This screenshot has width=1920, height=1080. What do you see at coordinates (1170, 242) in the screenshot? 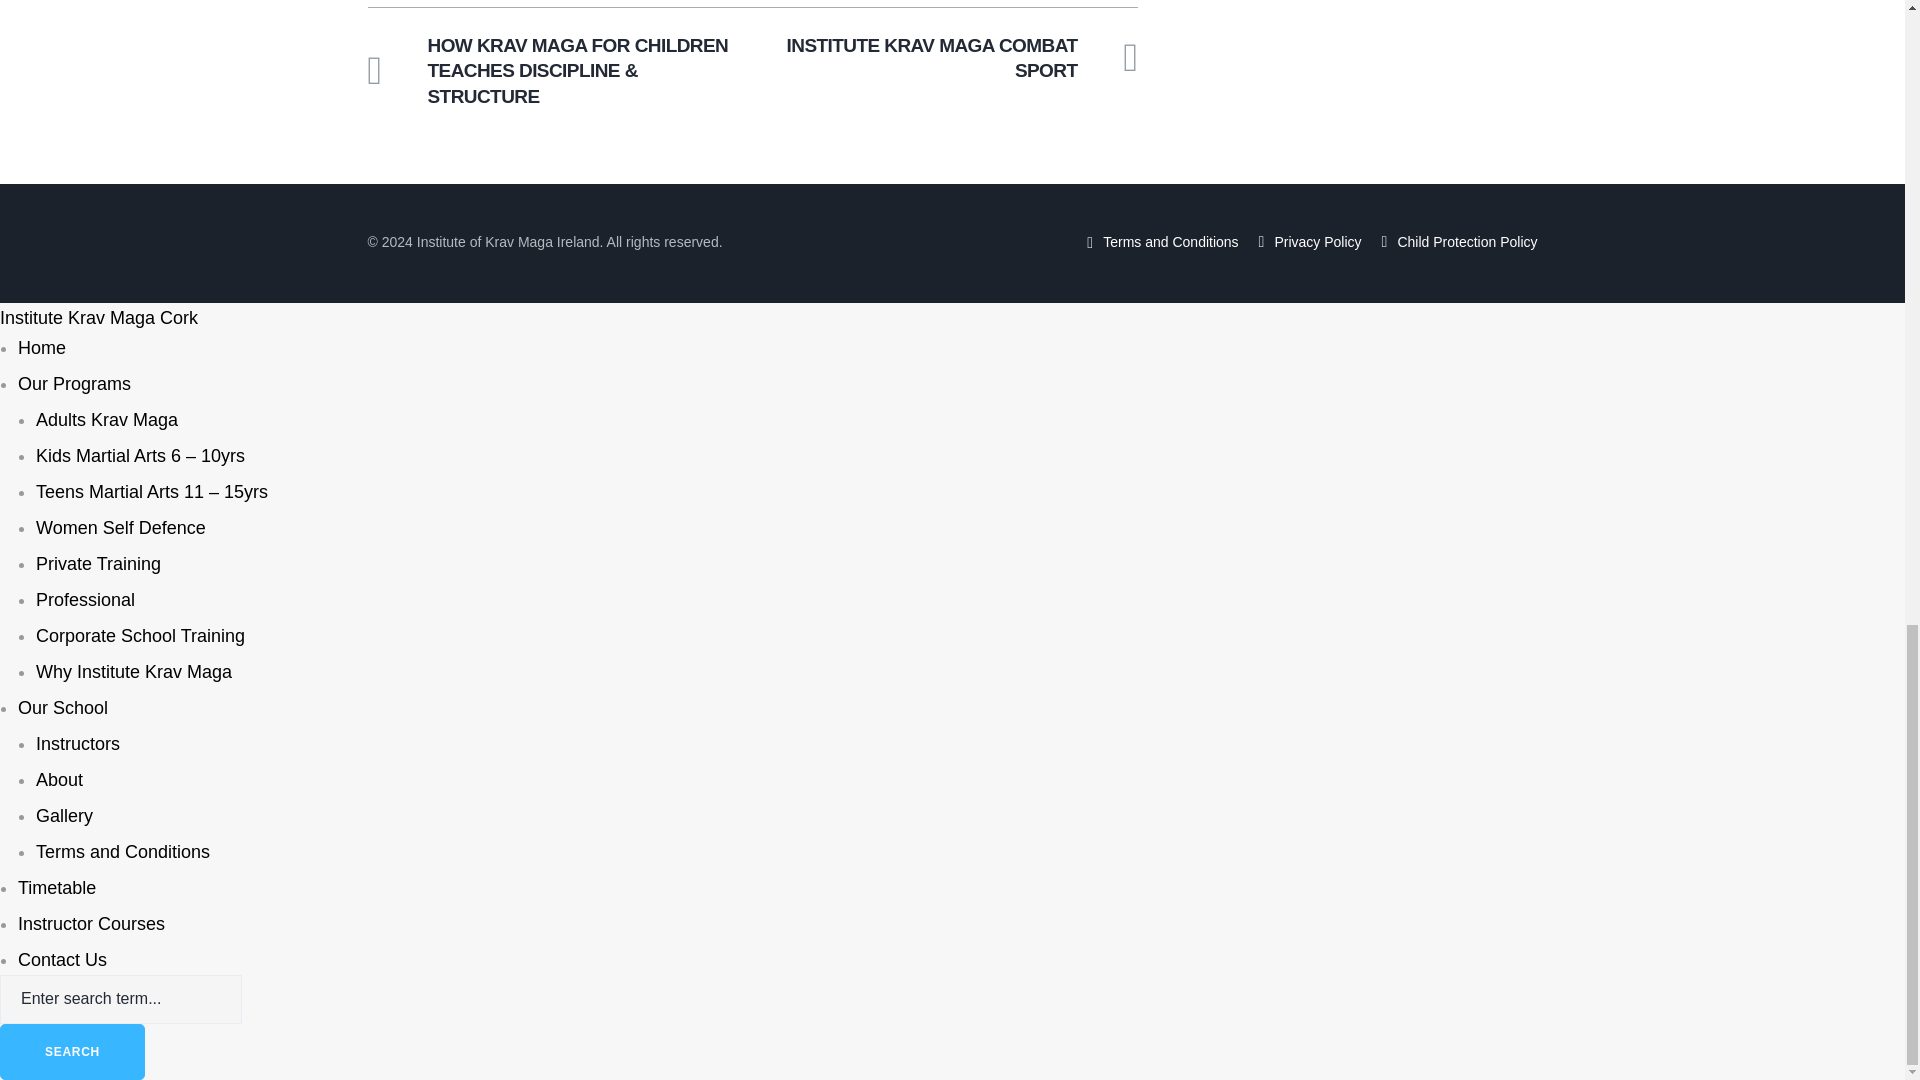
I see `Terms and Conditions` at bounding box center [1170, 242].